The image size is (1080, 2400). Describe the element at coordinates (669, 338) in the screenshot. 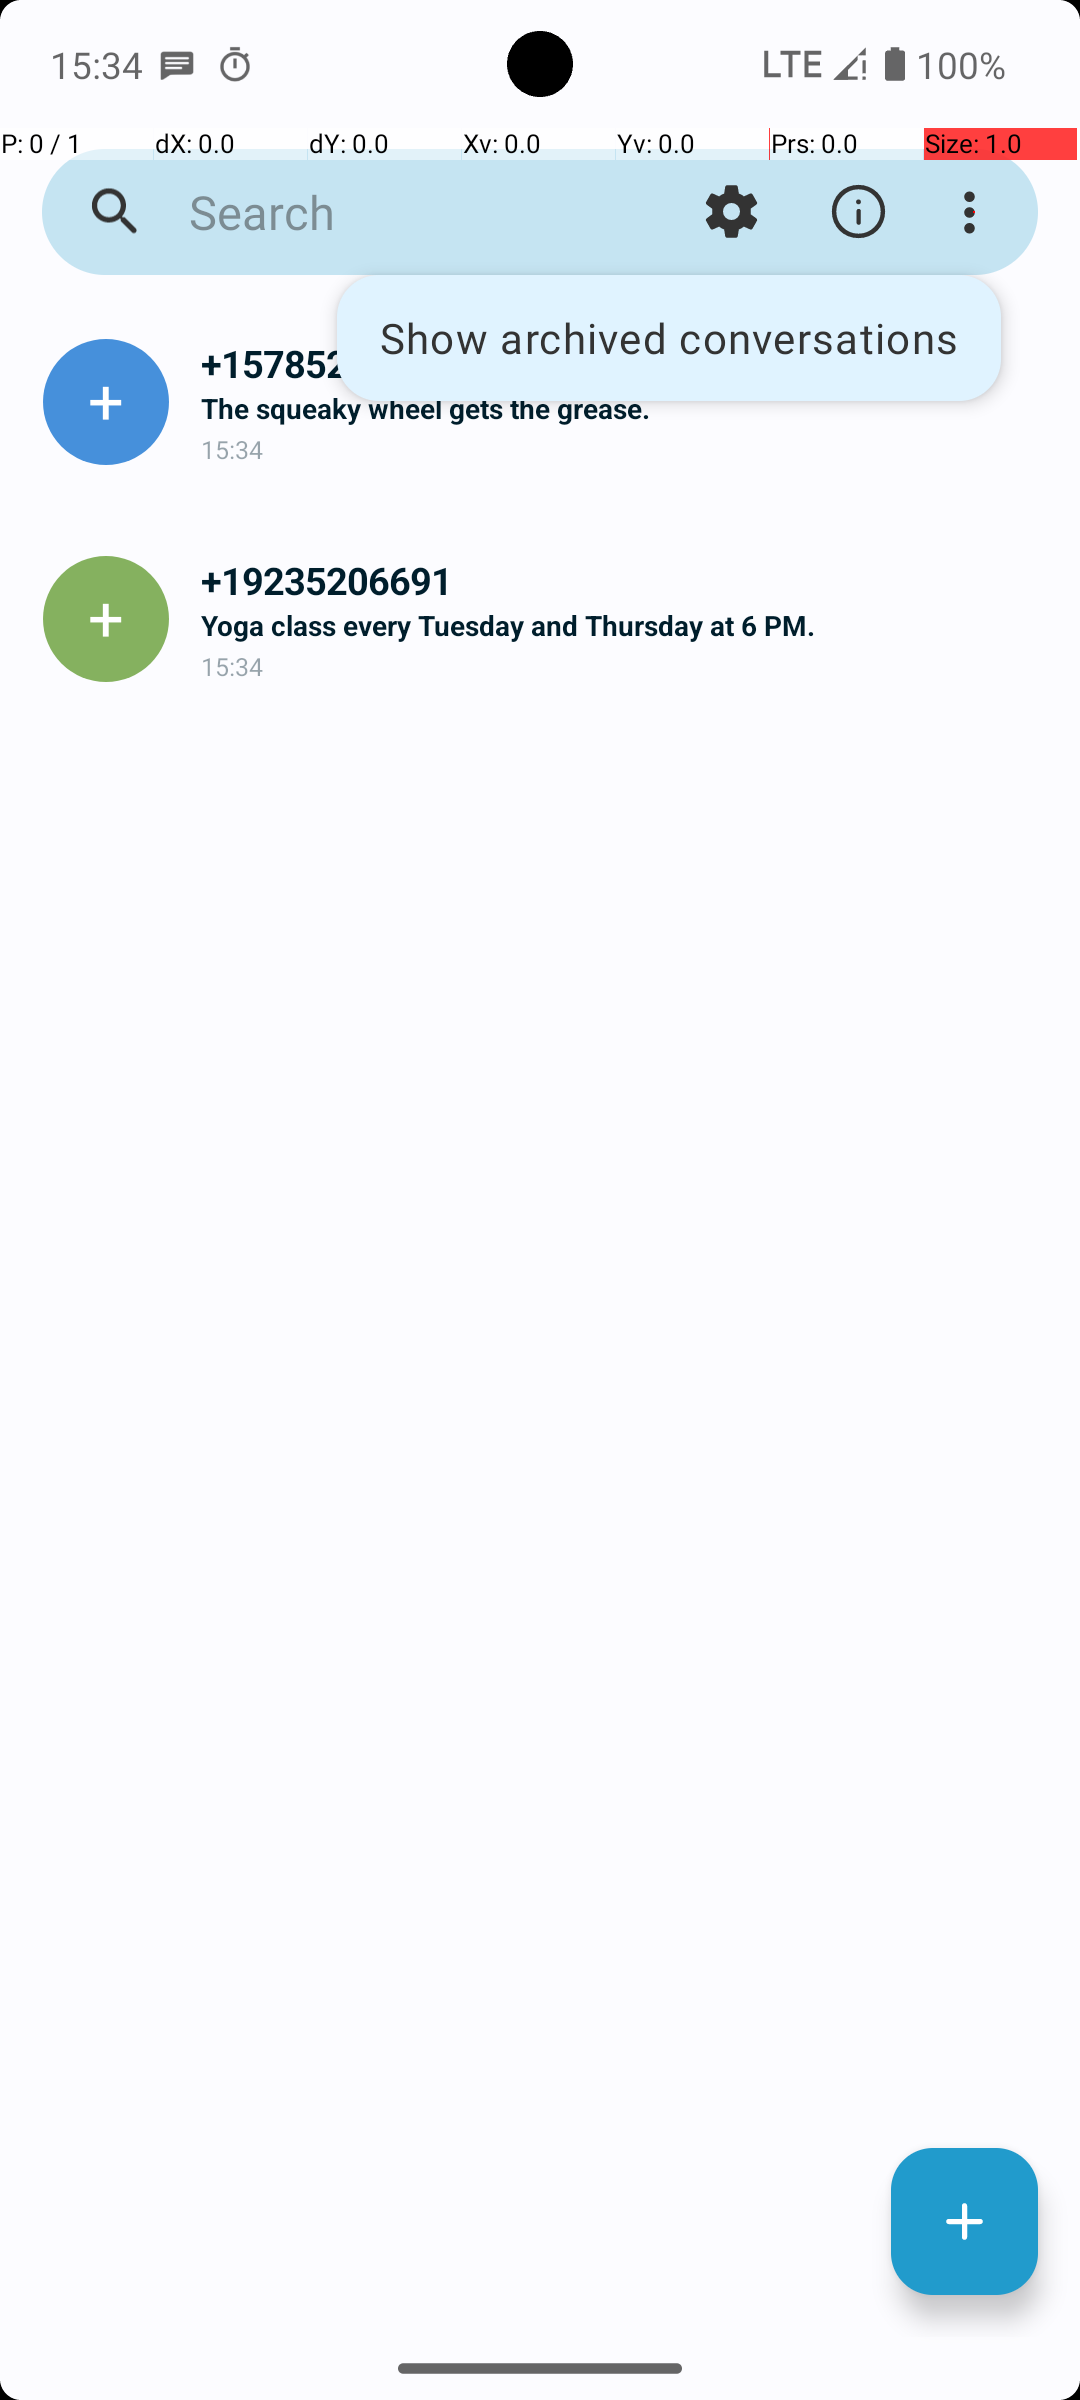

I see `Show archived conversations` at that location.